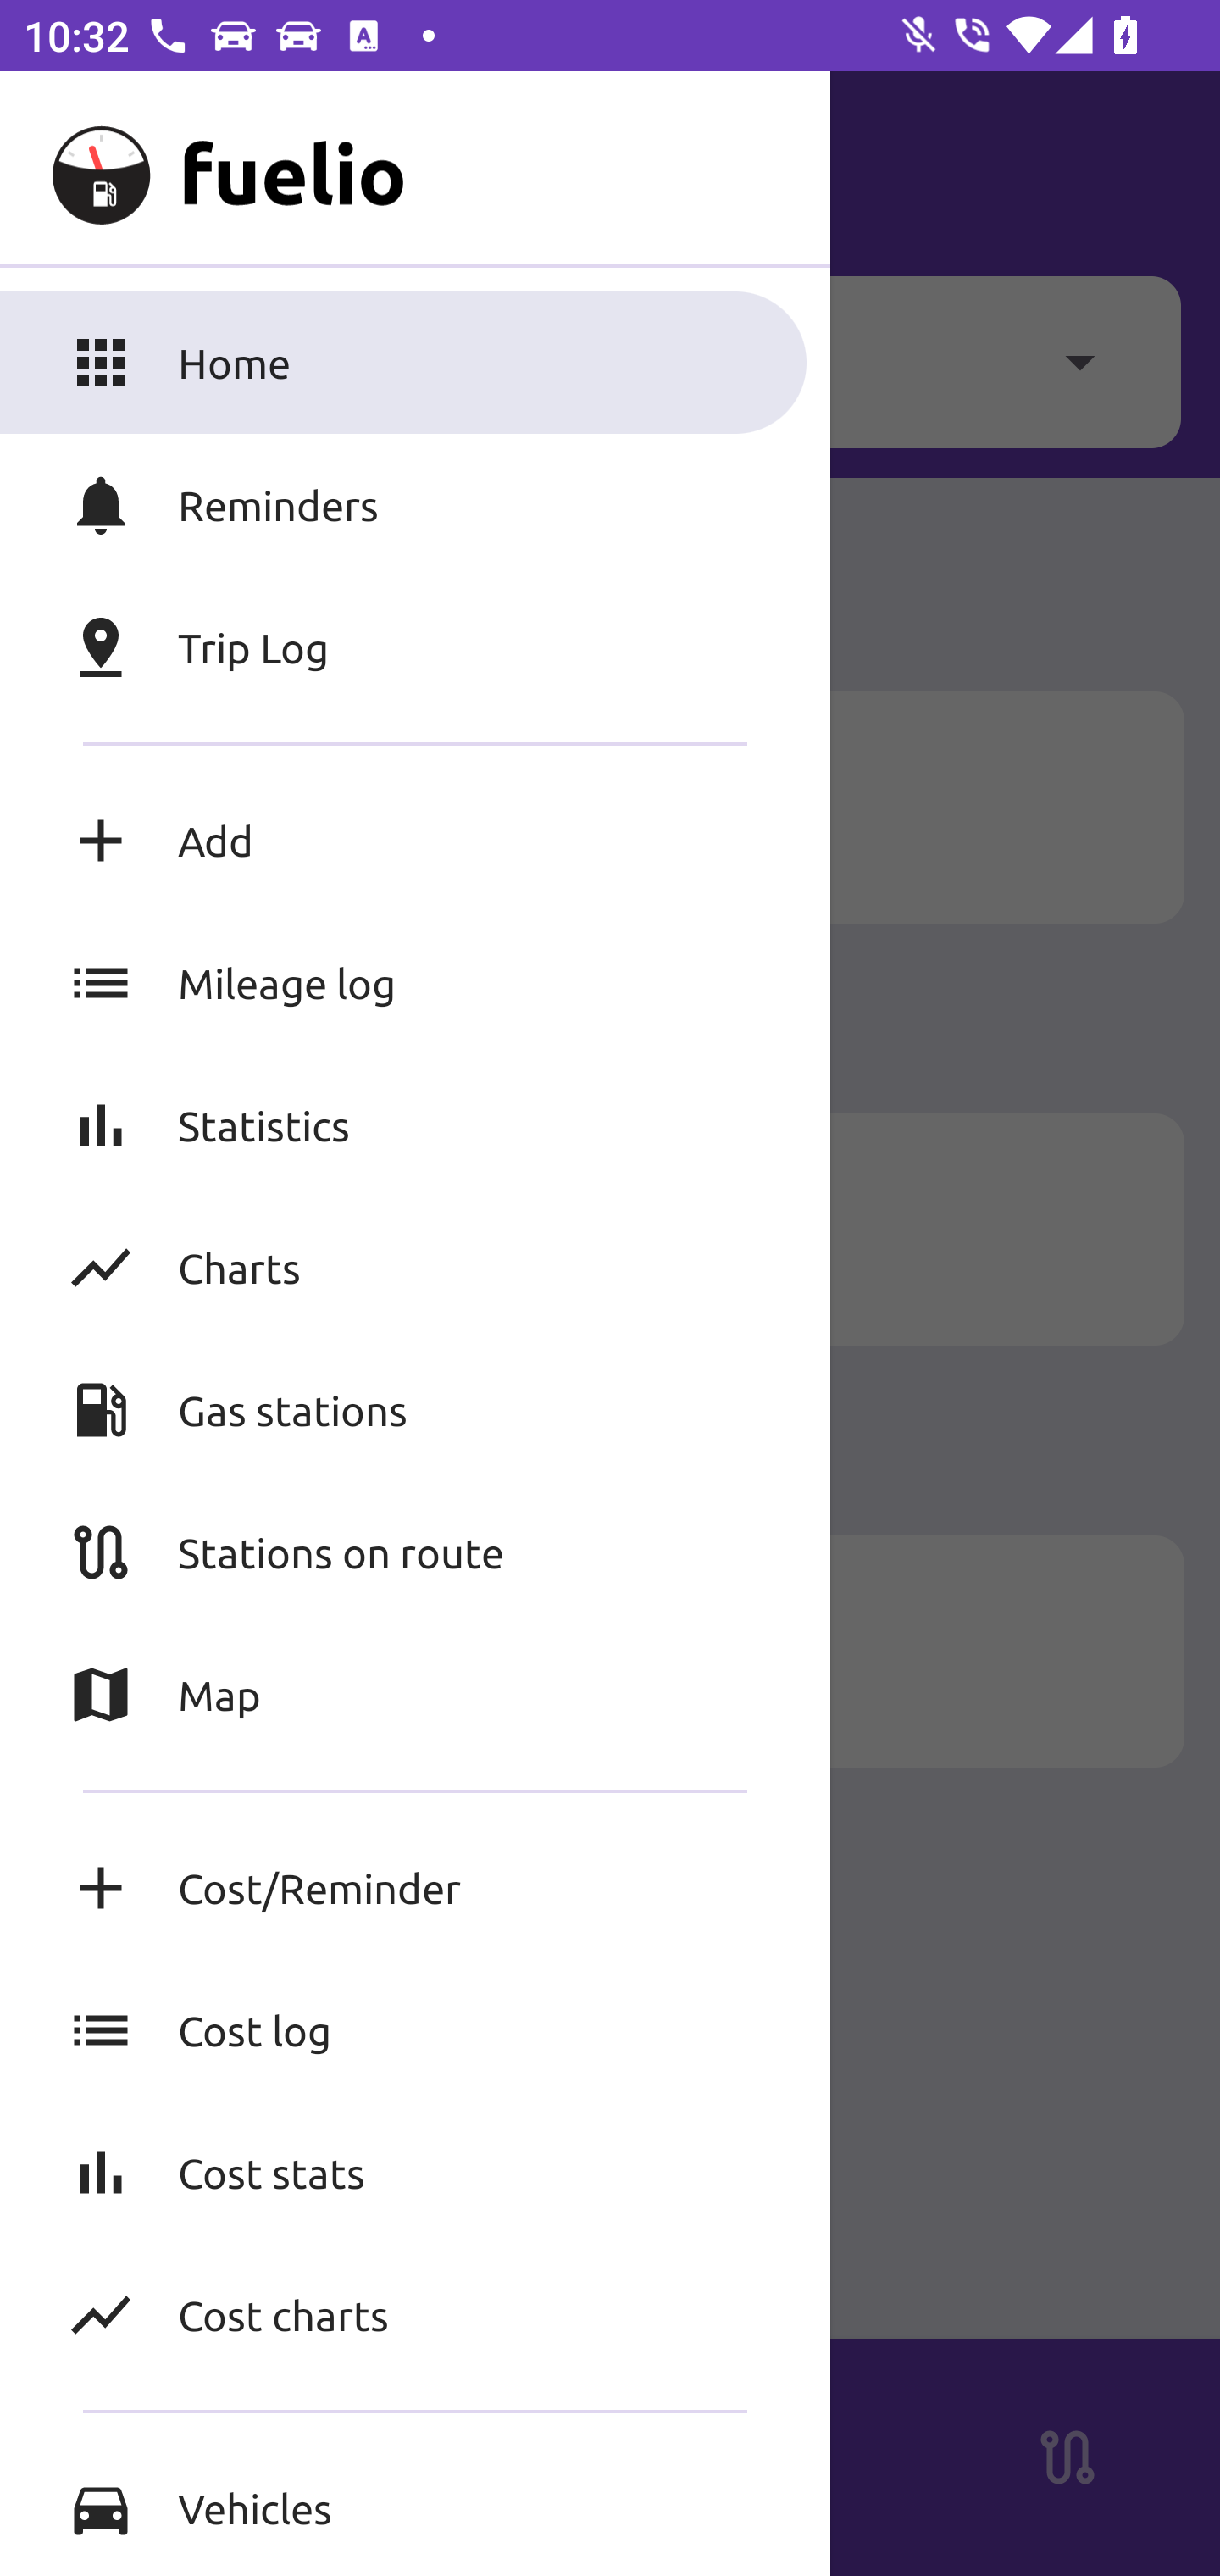 The image size is (1220, 2576). I want to click on Reminders, so click(415, 504).